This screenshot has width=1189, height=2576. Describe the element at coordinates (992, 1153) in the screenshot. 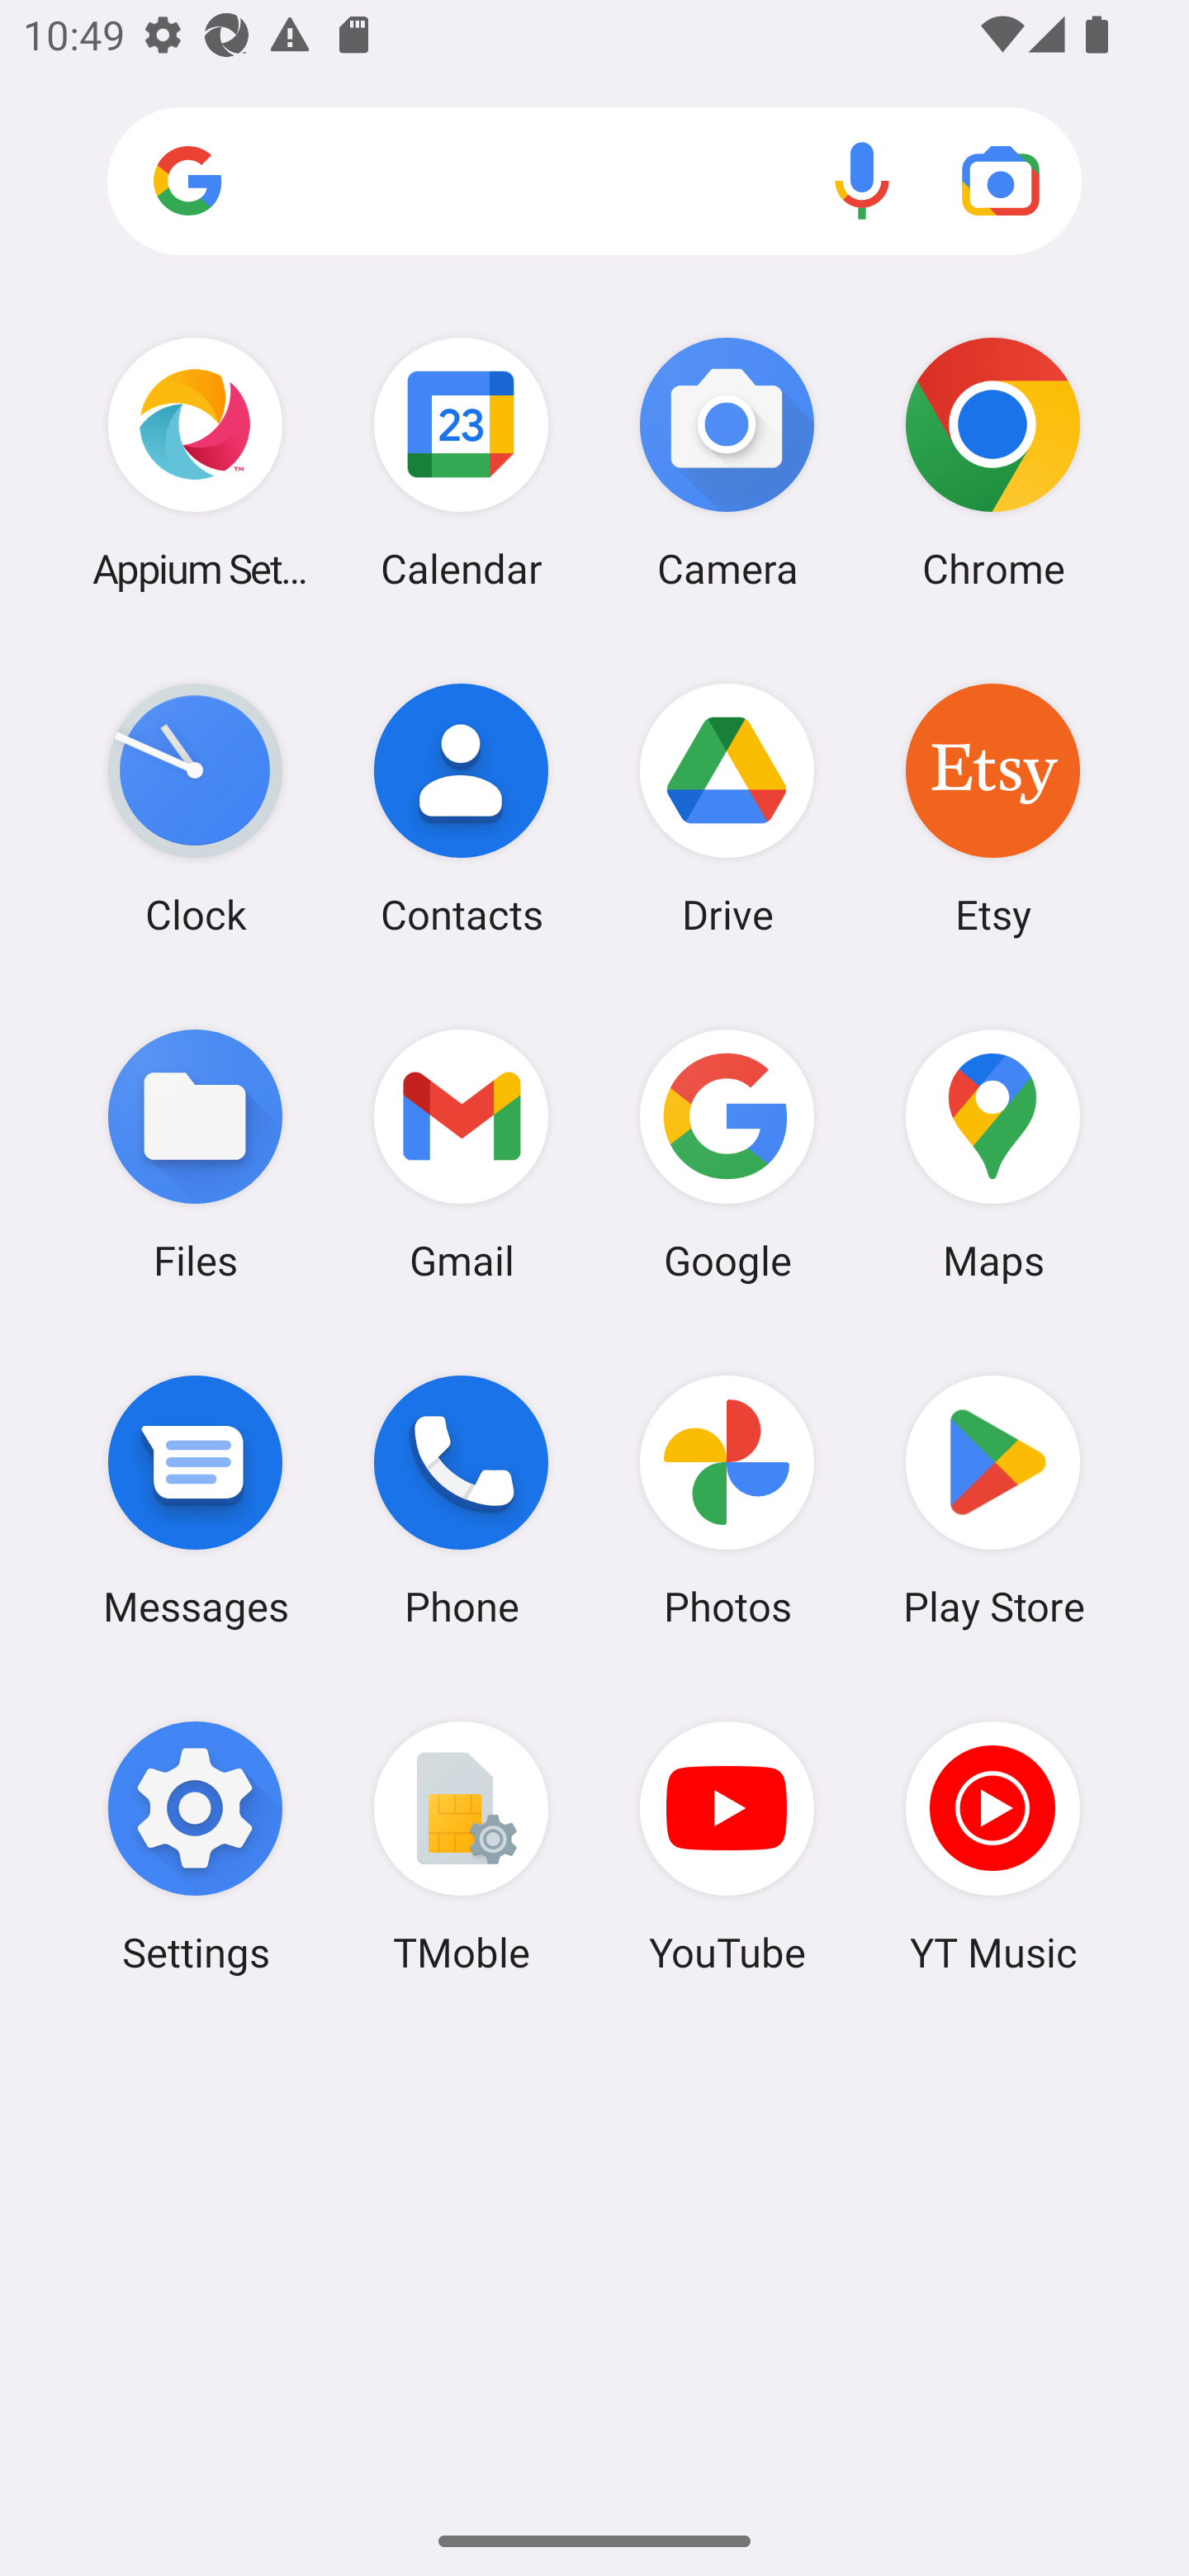

I see `Maps` at that location.